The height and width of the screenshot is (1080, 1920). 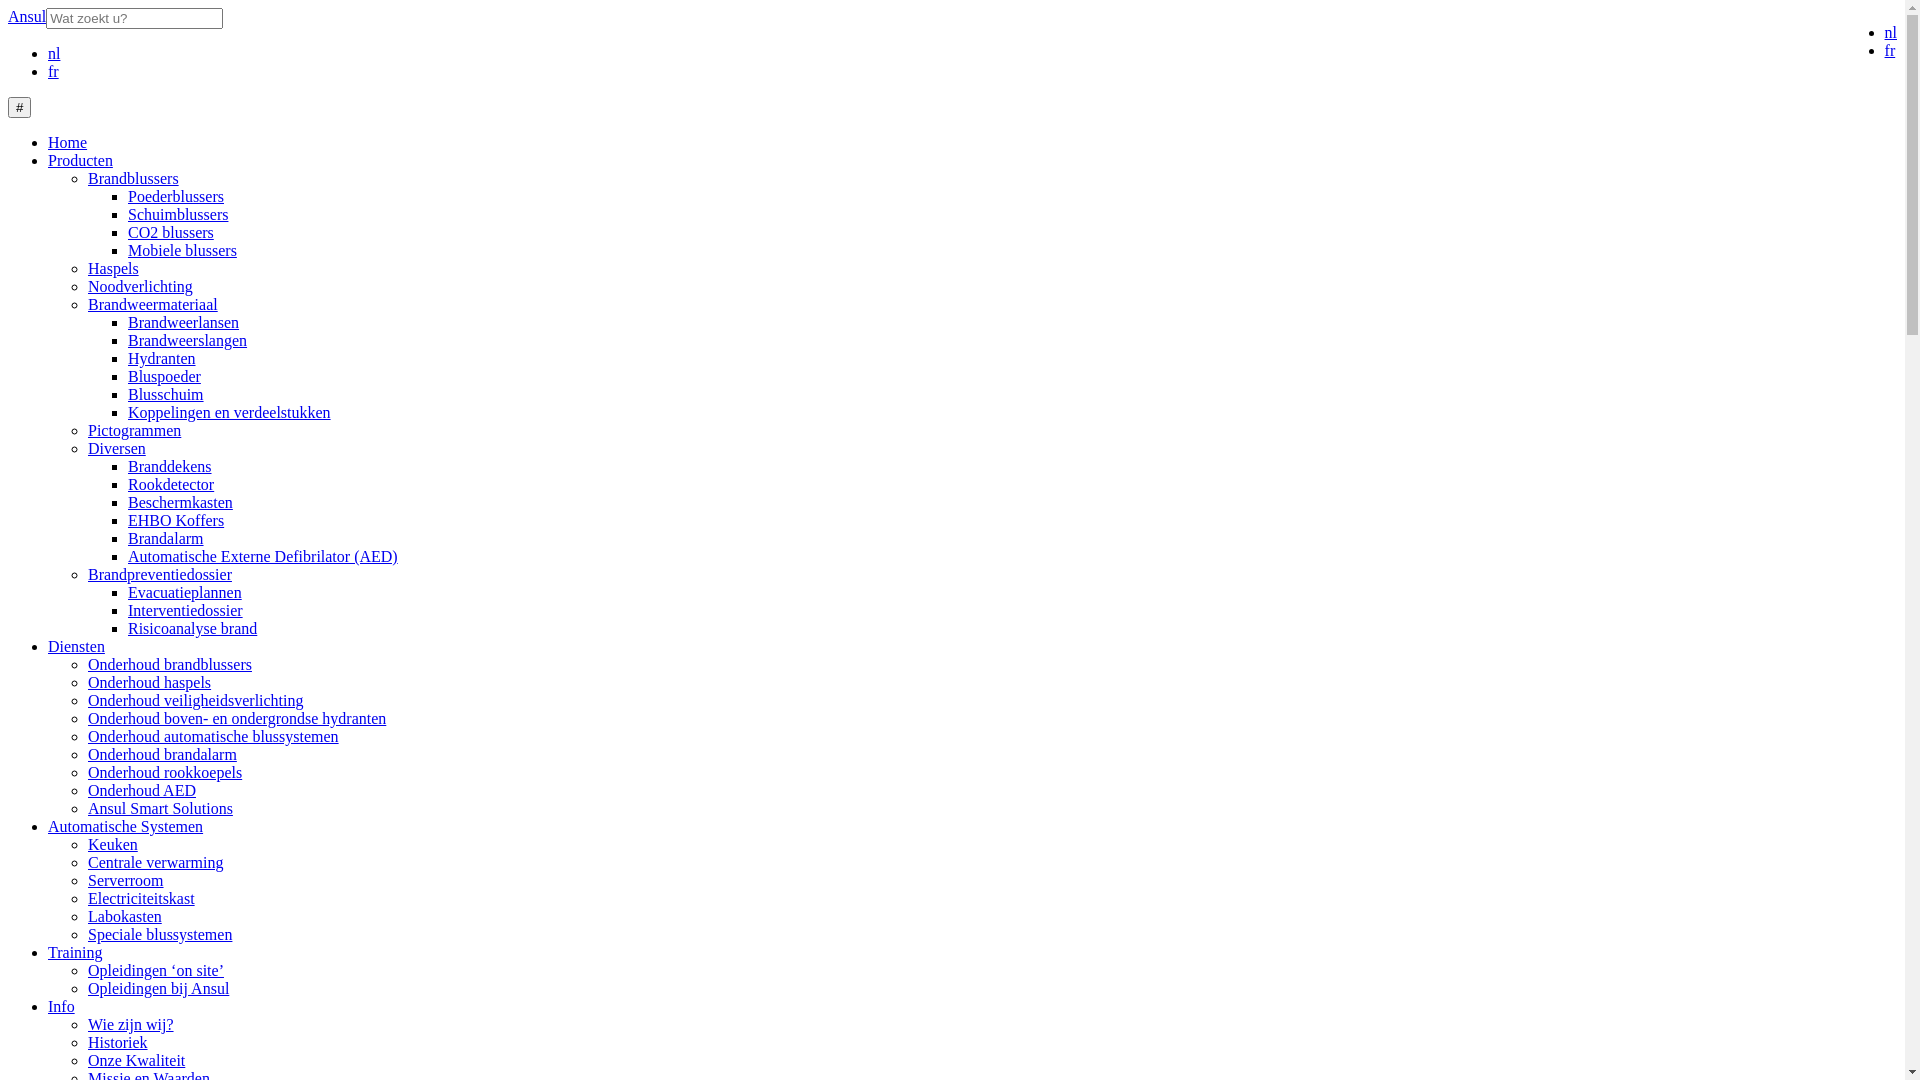 What do you see at coordinates (54, 72) in the screenshot?
I see `fr` at bounding box center [54, 72].